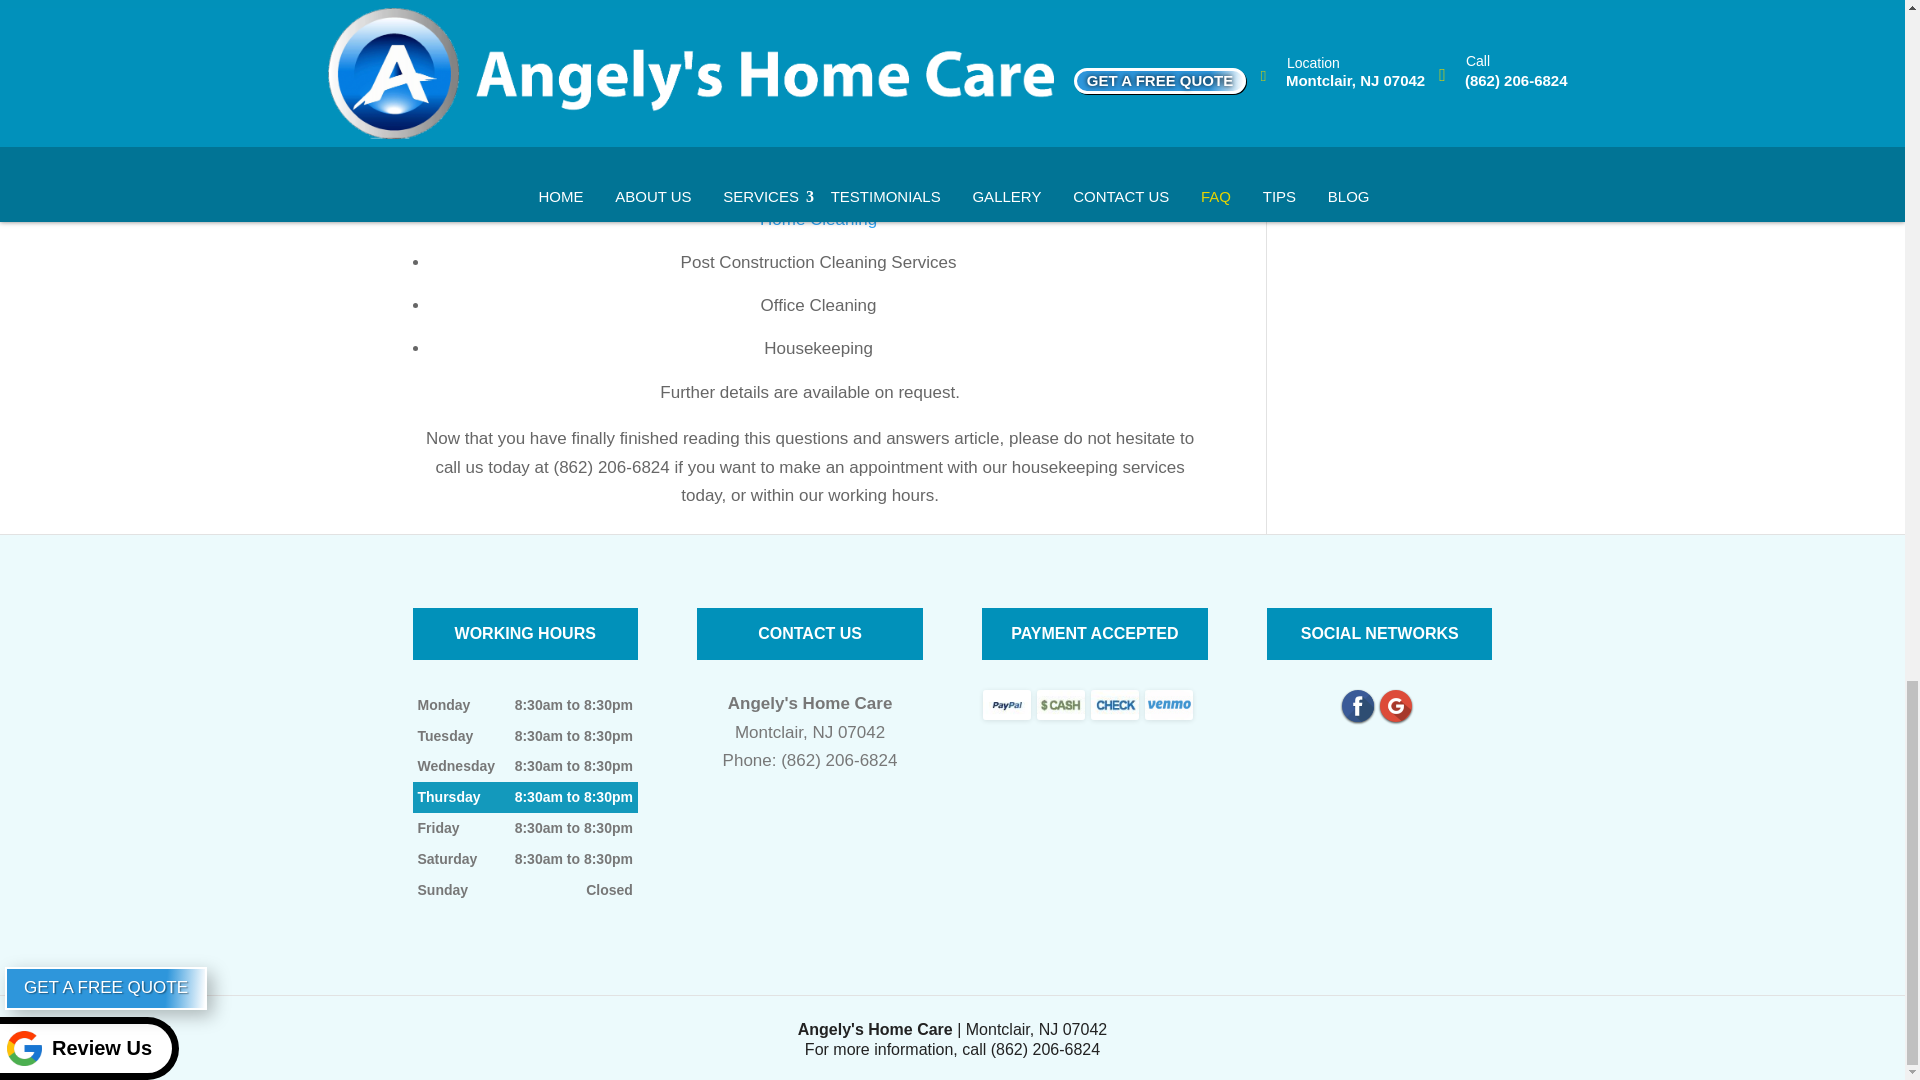  What do you see at coordinates (818, 218) in the screenshot?
I see `Home Cleaning` at bounding box center [818, 218].